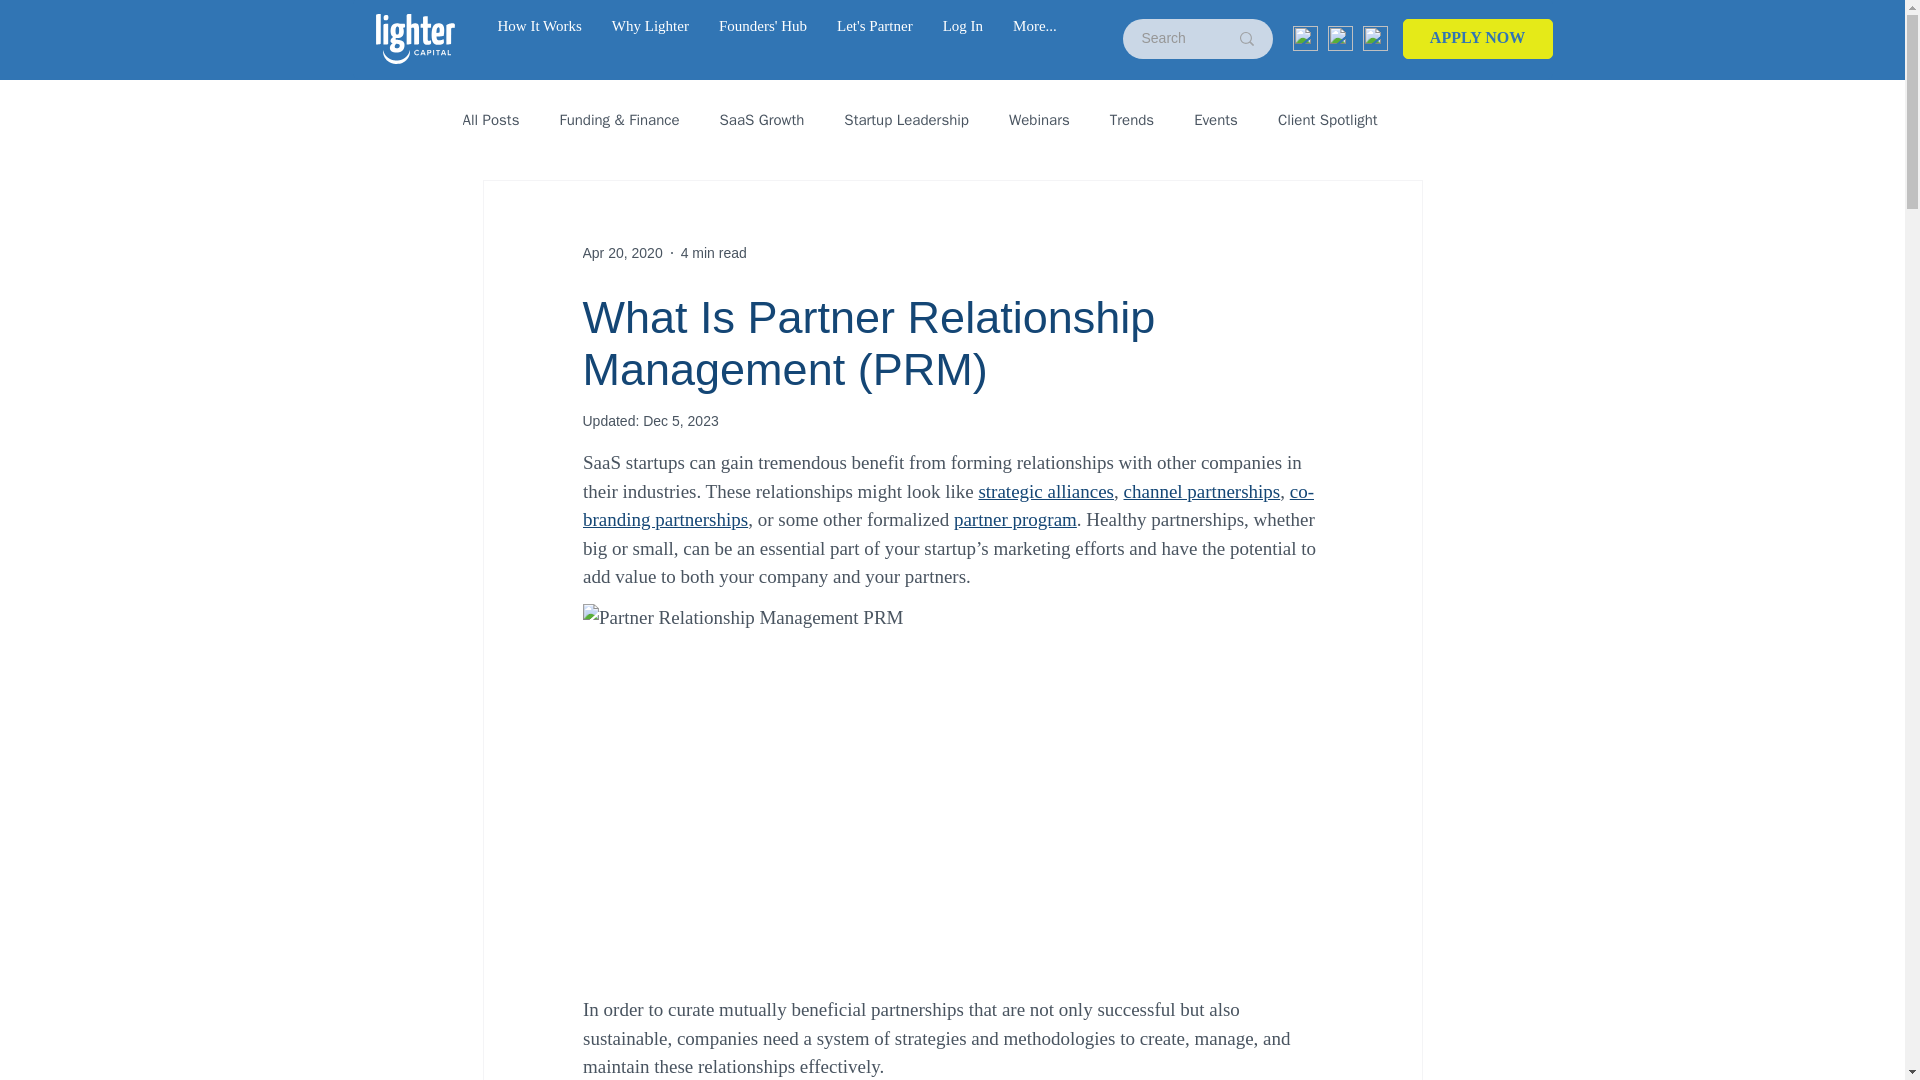 The width and height of the screenshot is (1920, 1080). I want to click on Founders' Hub, so click(762, 36).